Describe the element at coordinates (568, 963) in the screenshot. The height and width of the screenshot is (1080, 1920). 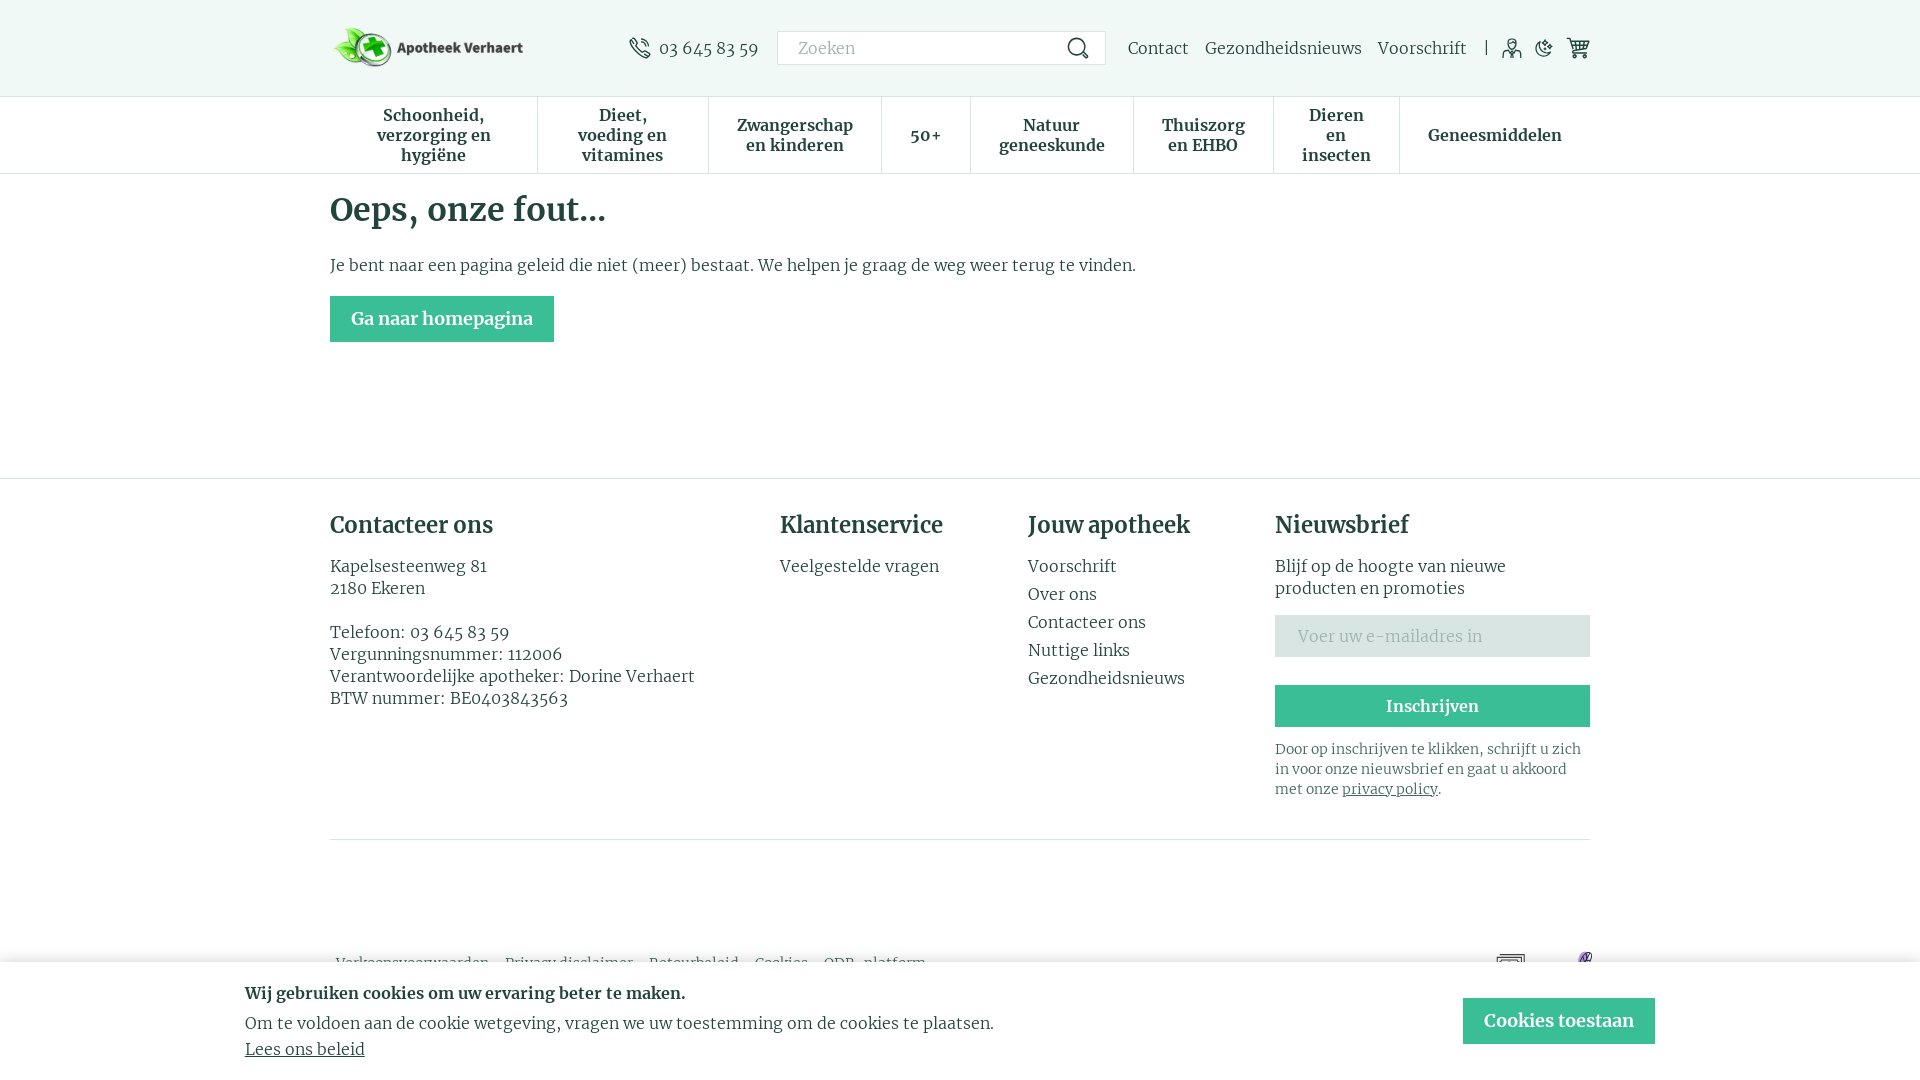
I see `Privacy disclaimer` at that location.